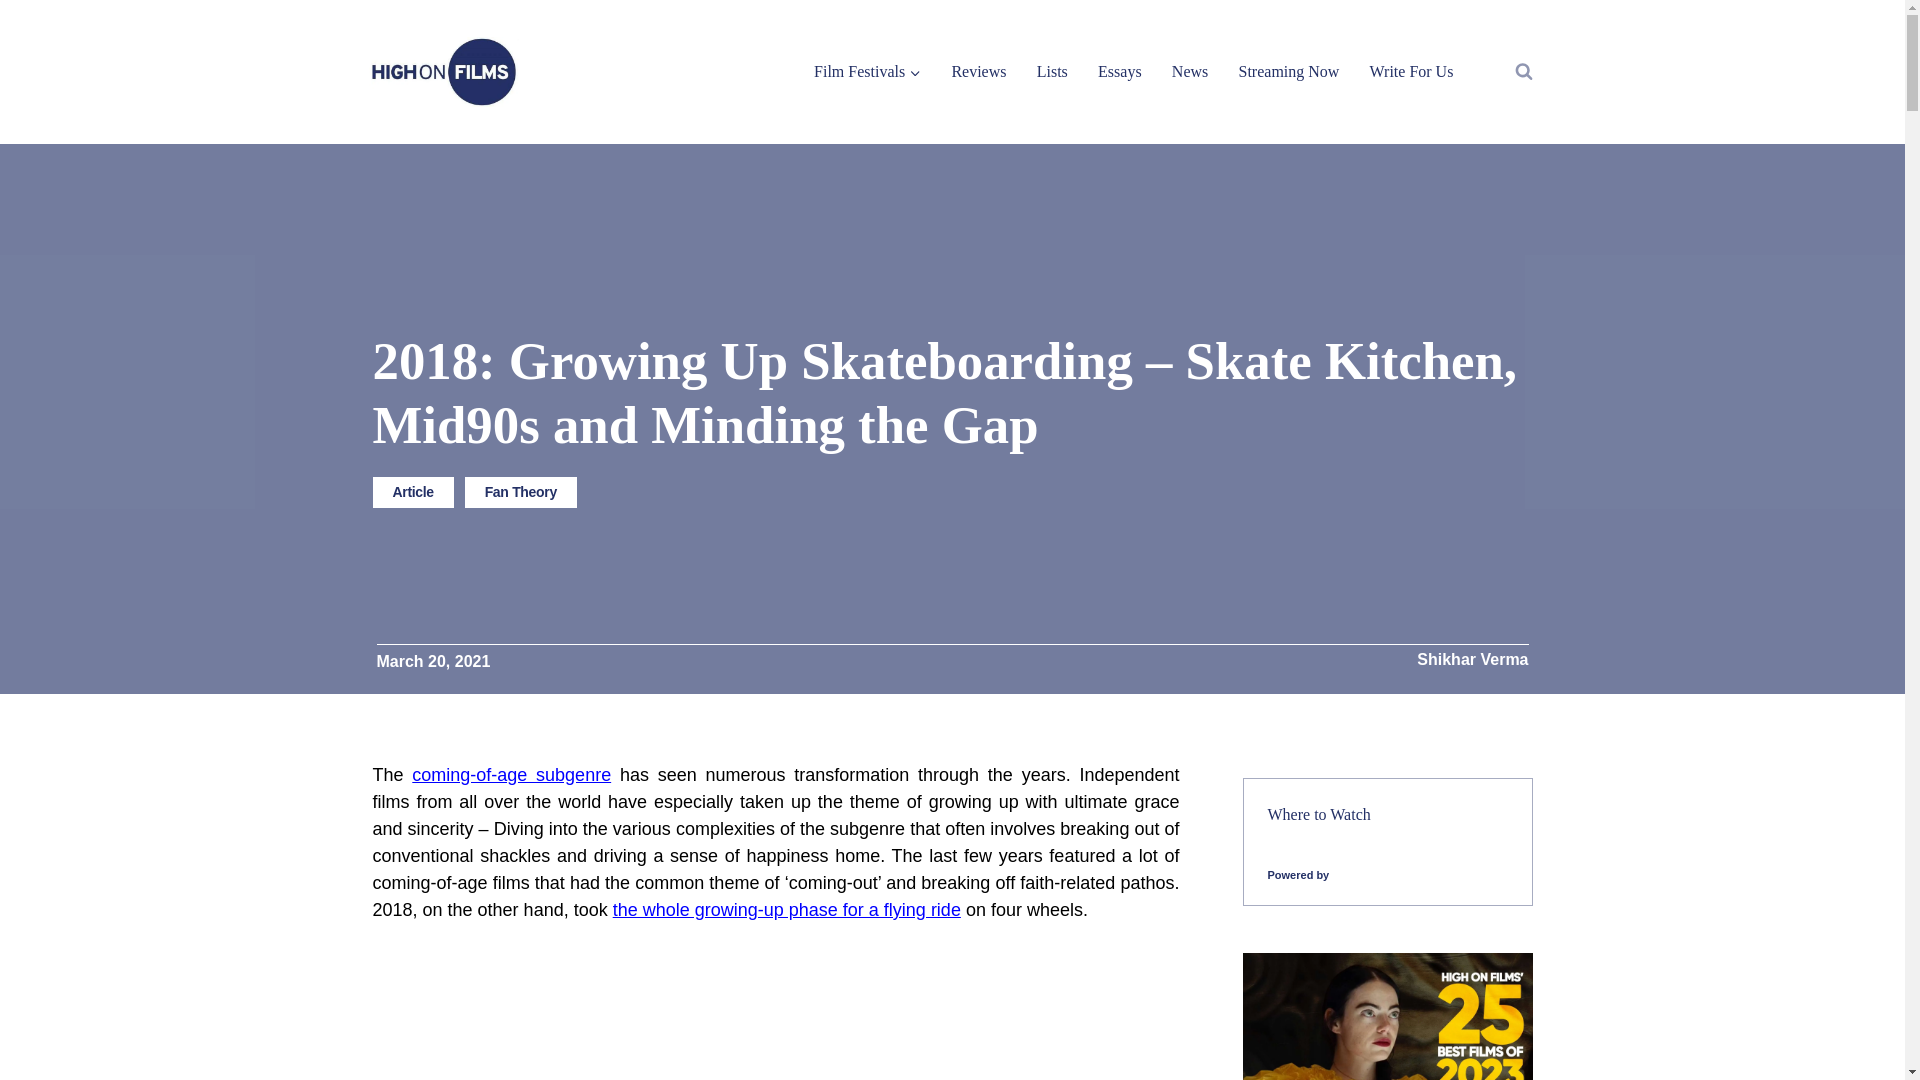  What do you see at coordinates (511, 774) in the screenshot?
I see `coming-of-age subgenre` at bounding box center [511, 774].